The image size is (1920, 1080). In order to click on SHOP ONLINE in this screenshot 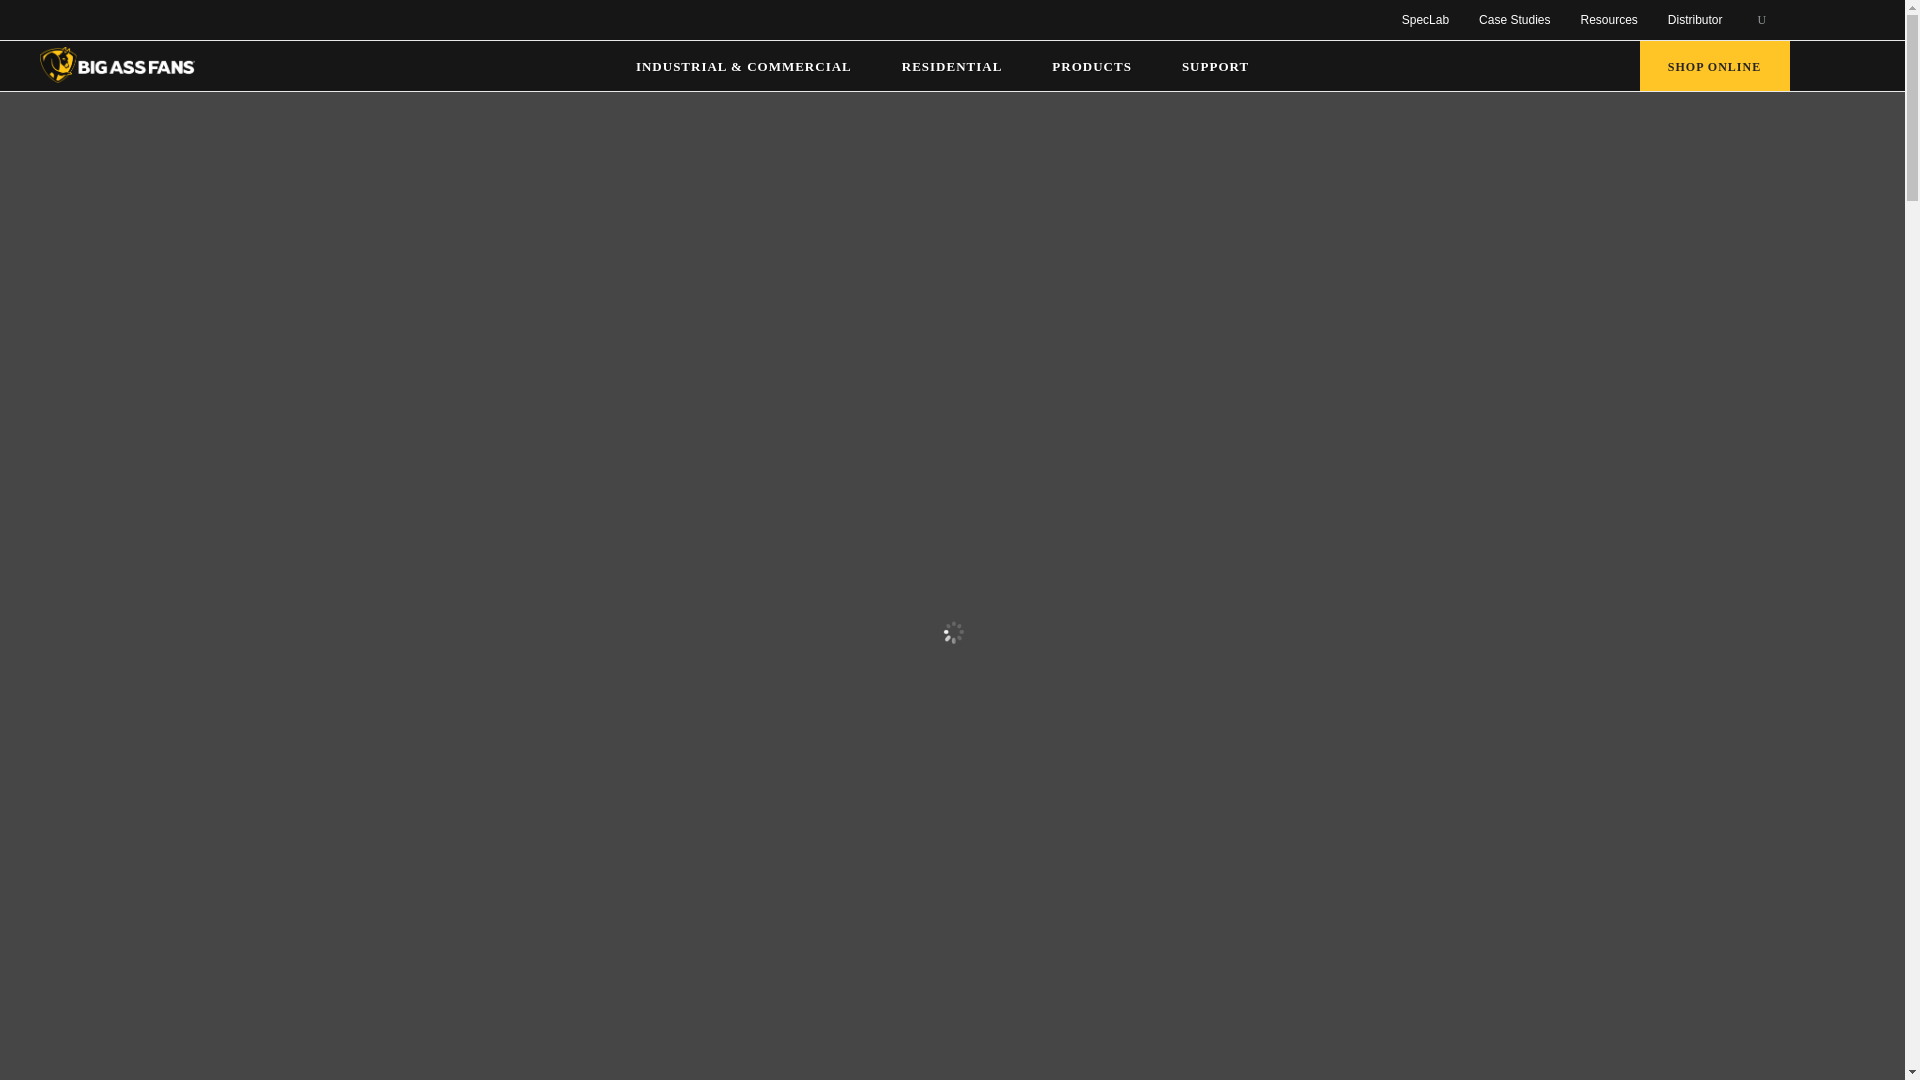, I will do `click(1714, 67)`.